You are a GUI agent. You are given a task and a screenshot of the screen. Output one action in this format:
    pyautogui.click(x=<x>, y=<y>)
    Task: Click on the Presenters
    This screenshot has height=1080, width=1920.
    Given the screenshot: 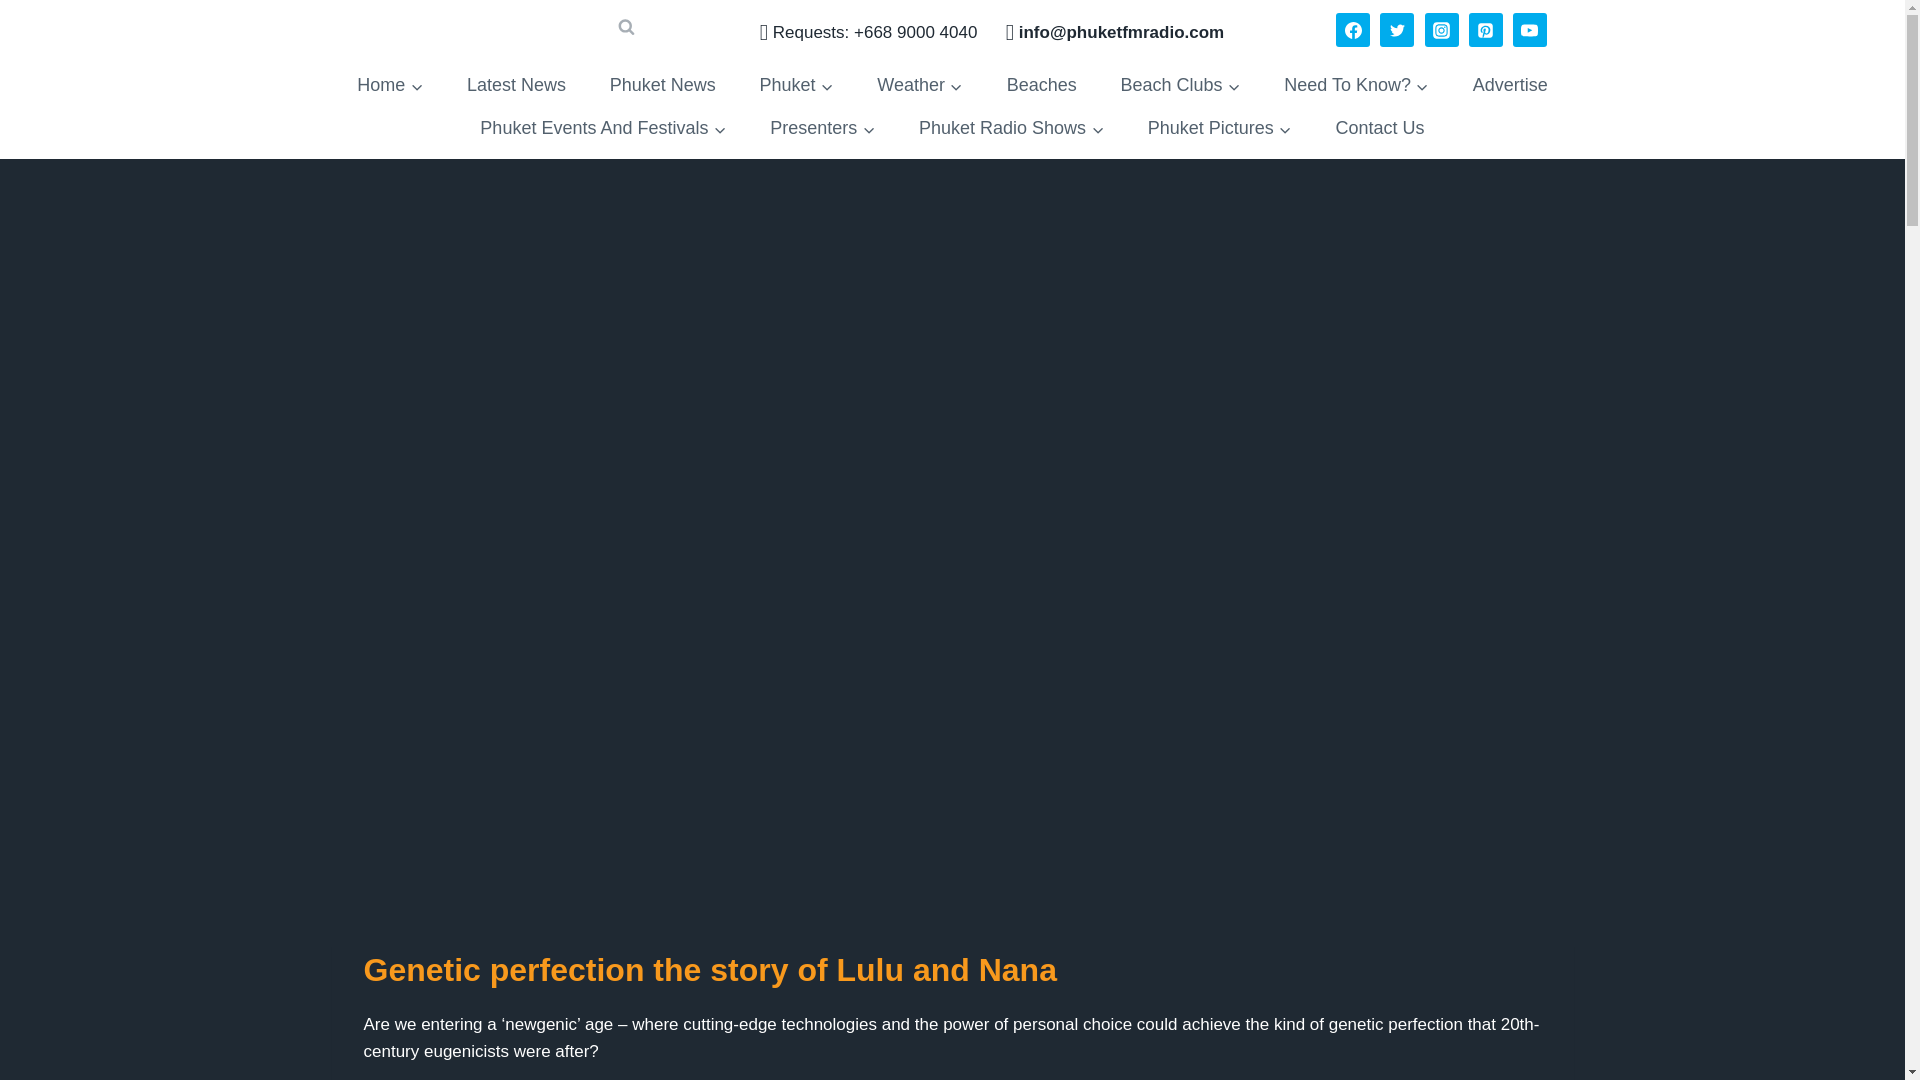 What is the action you would take?
    pyautogui.click(x=822, y=128)
    